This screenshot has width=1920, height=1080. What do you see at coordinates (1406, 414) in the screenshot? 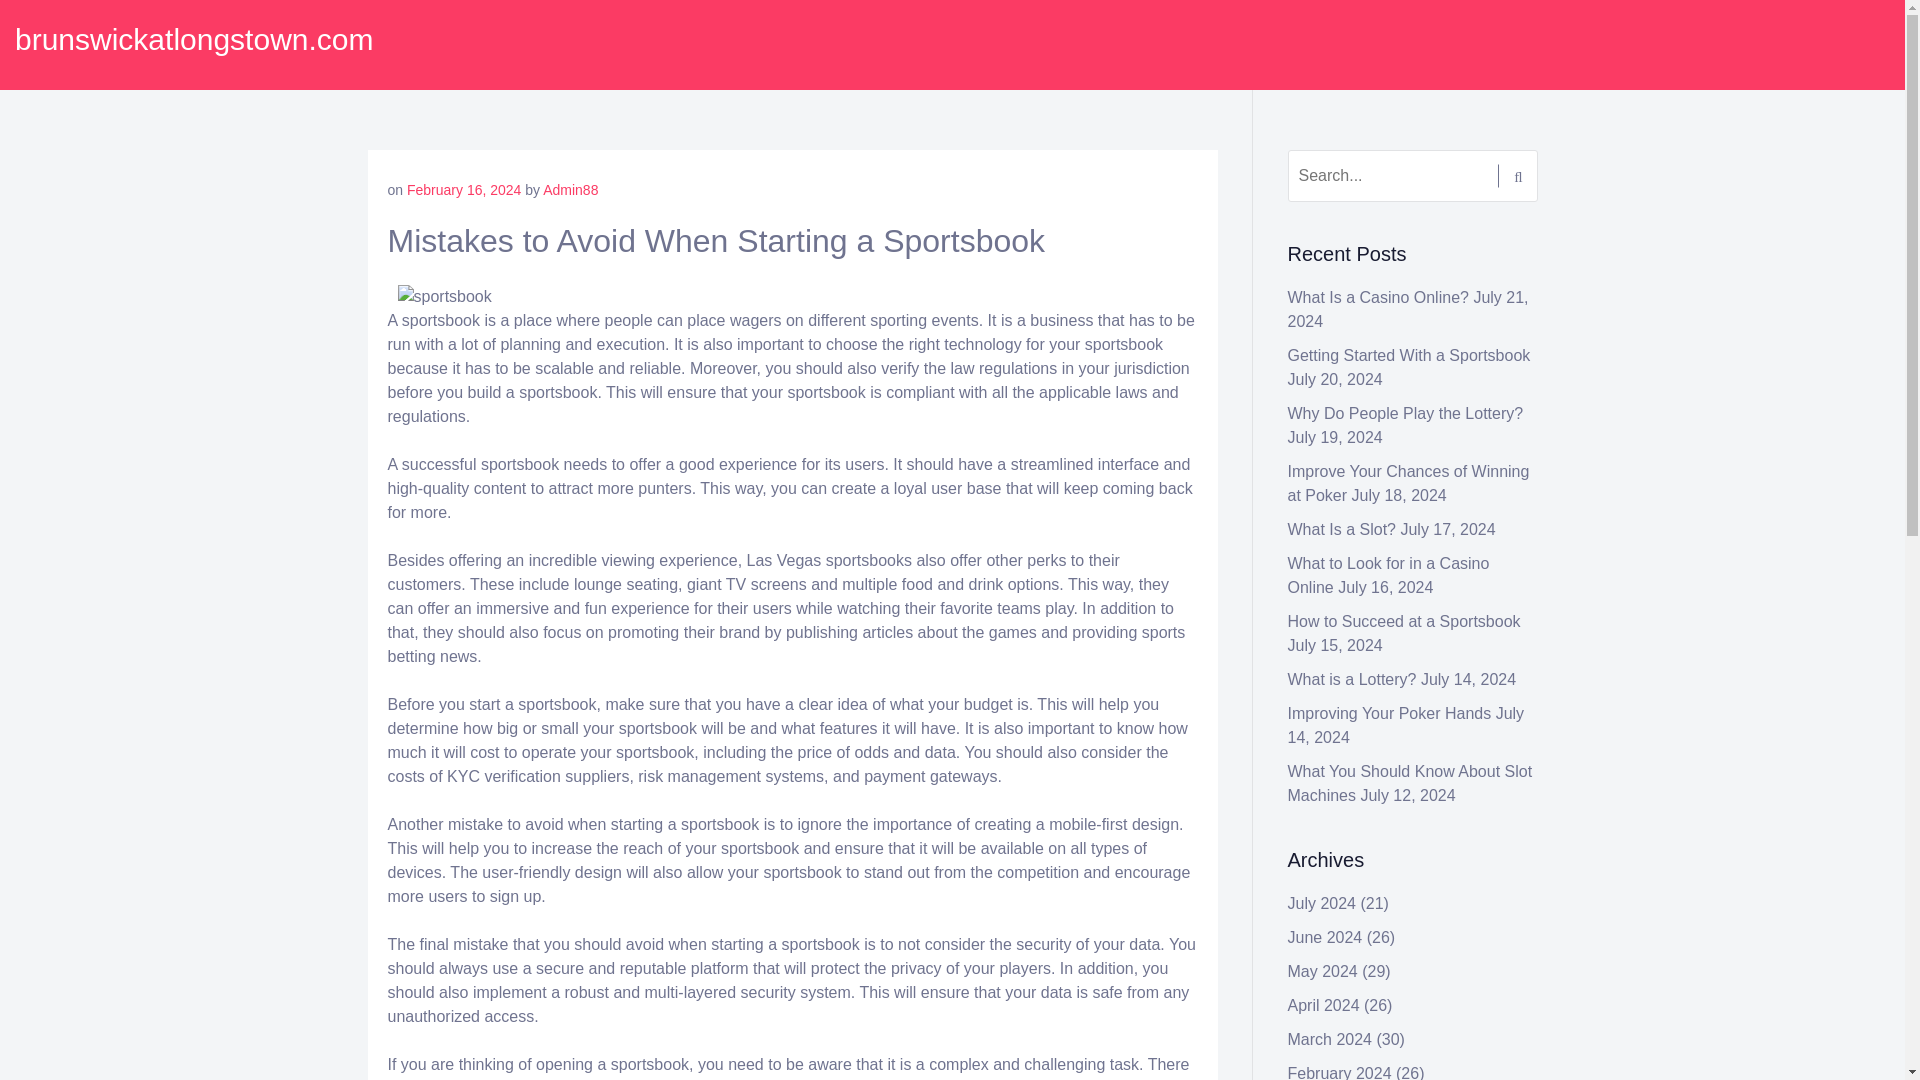
I see `Why Do People Play the Lottery?` at bounding box center [1406, 414].